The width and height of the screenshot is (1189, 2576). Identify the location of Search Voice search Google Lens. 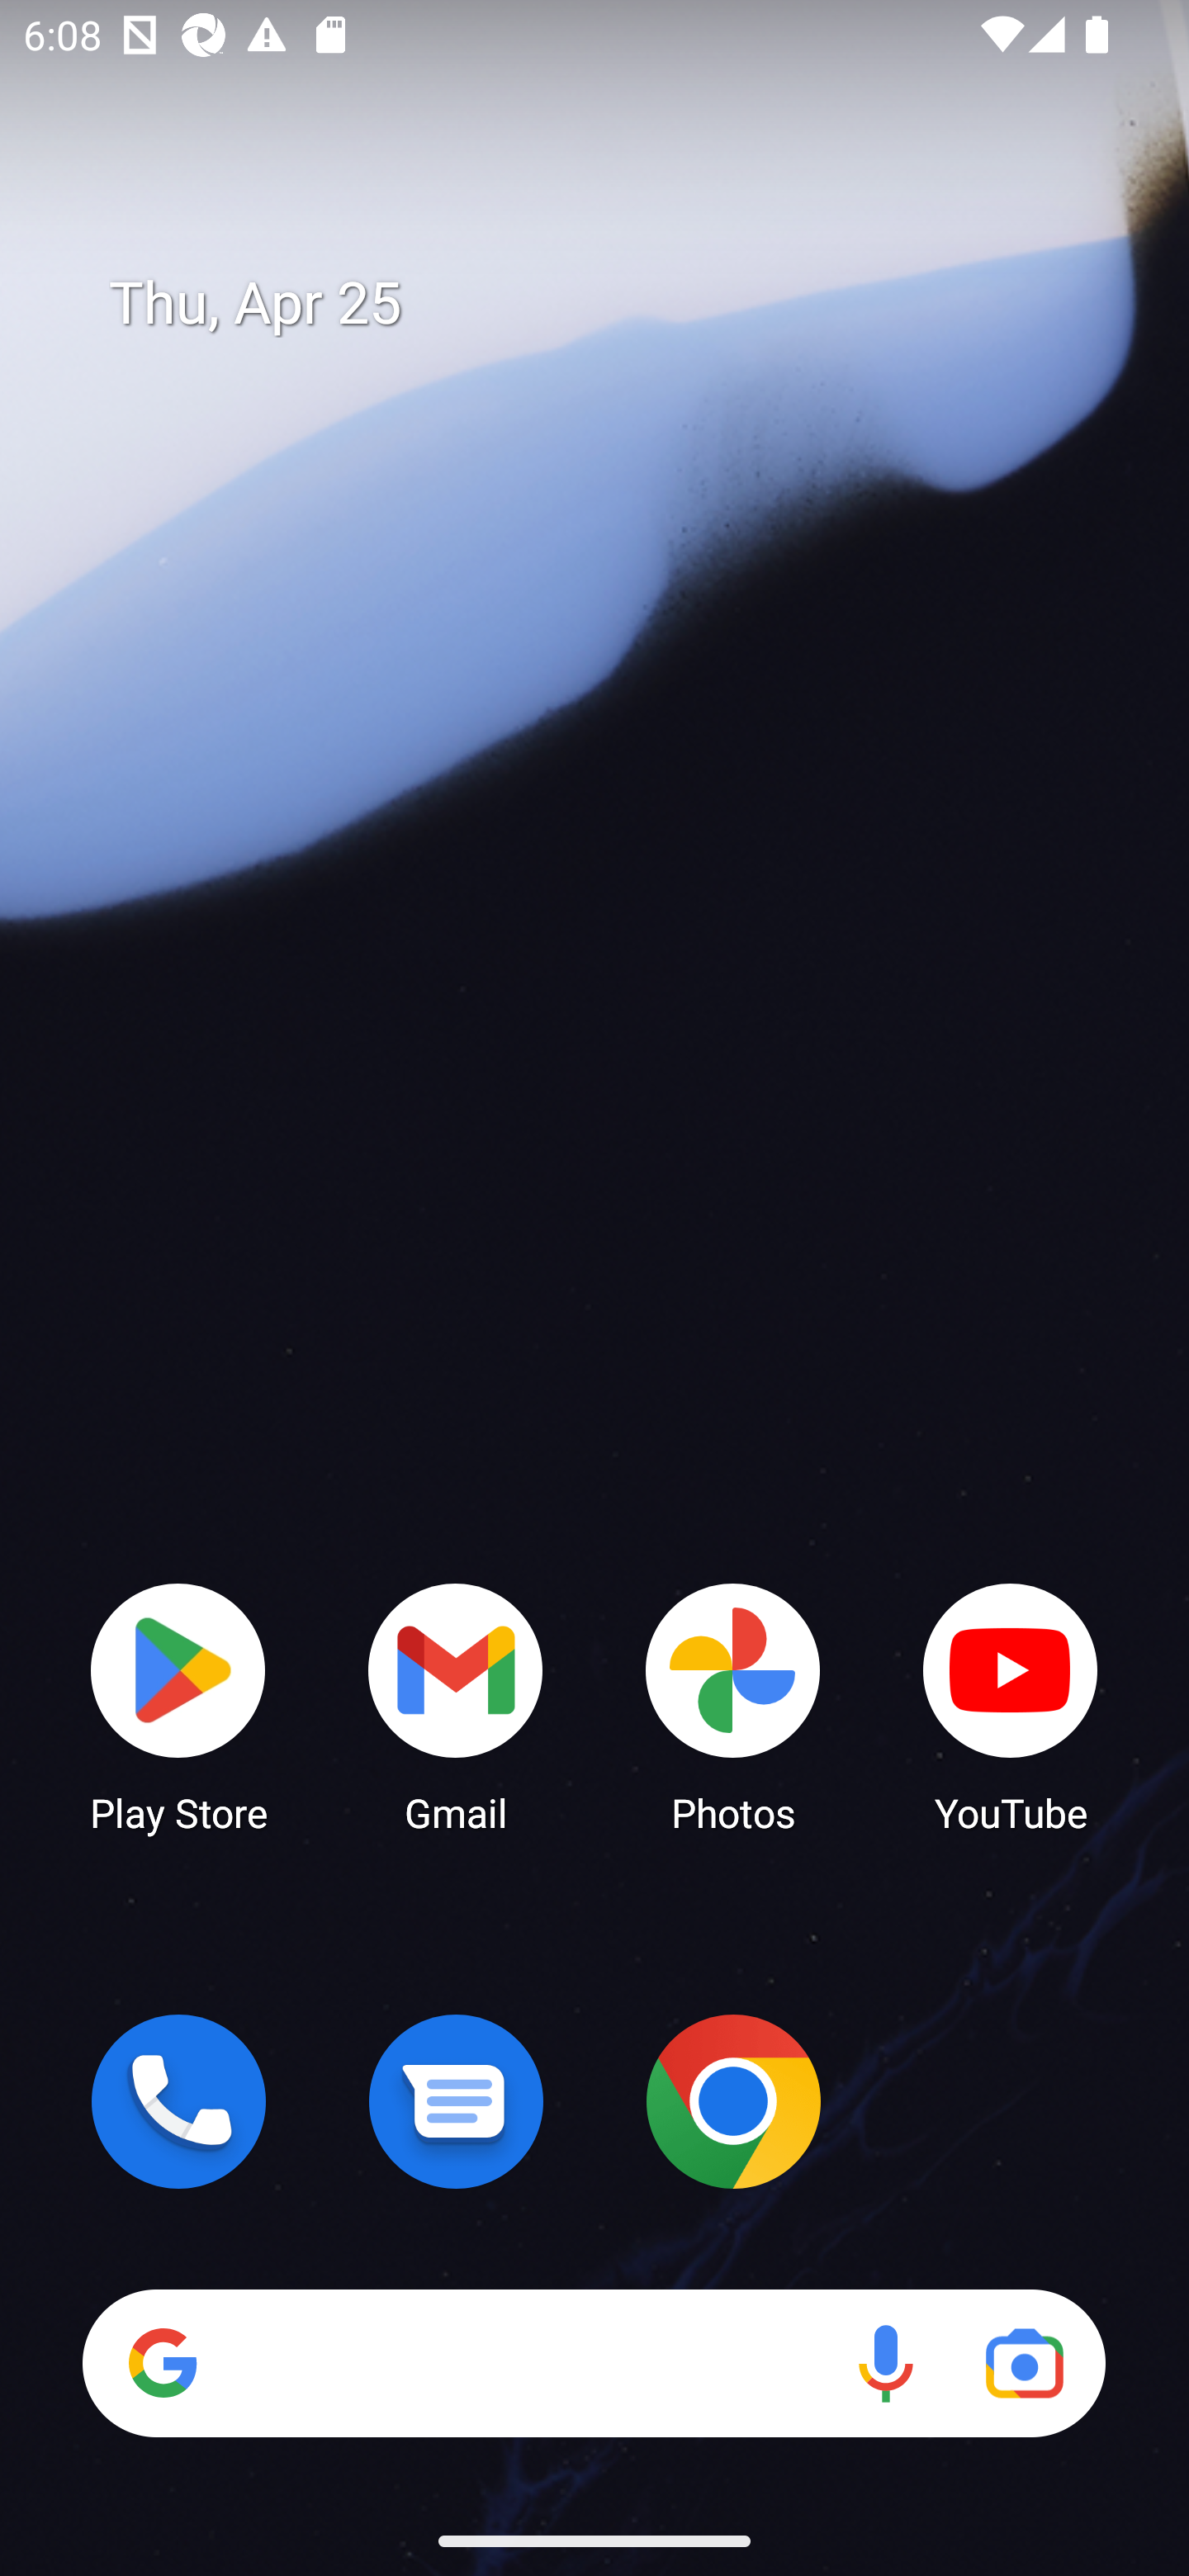
(594, 2363).